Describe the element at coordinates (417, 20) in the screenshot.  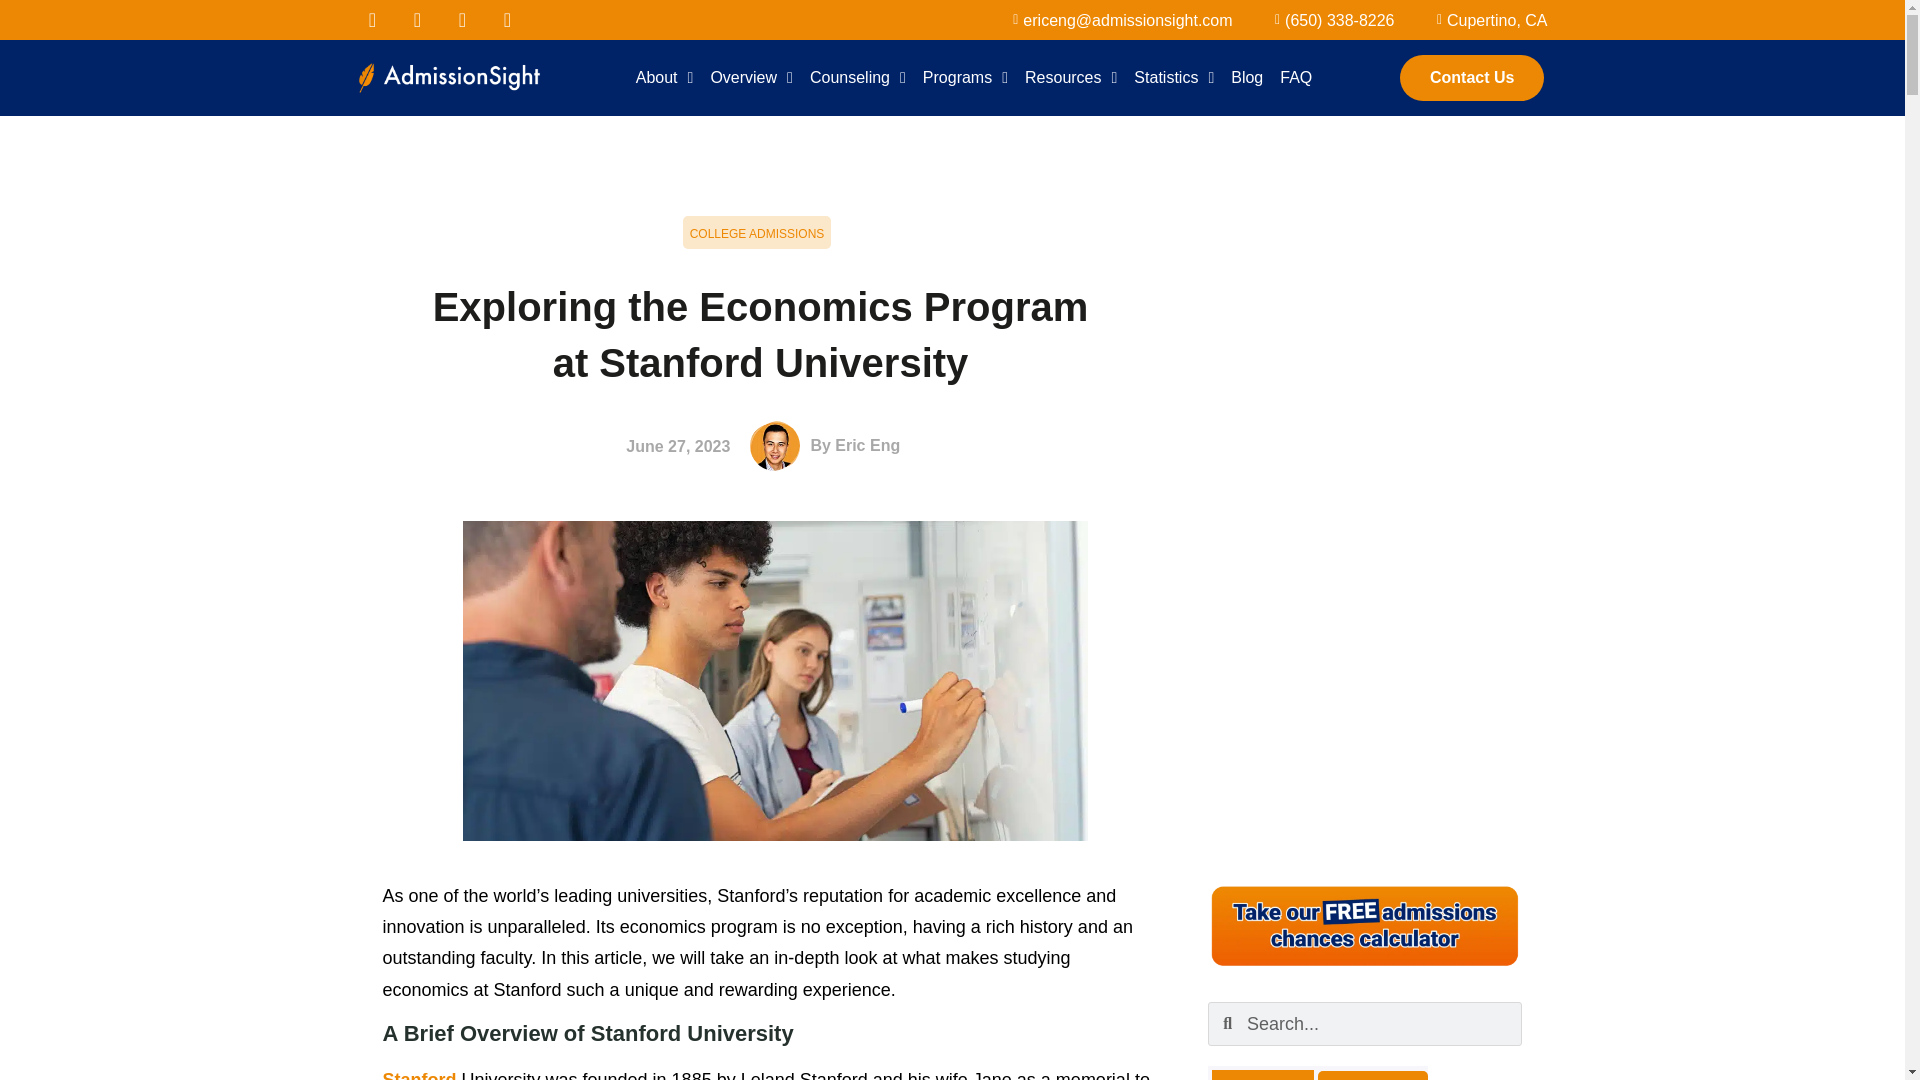
I see `Twitter` at that location.